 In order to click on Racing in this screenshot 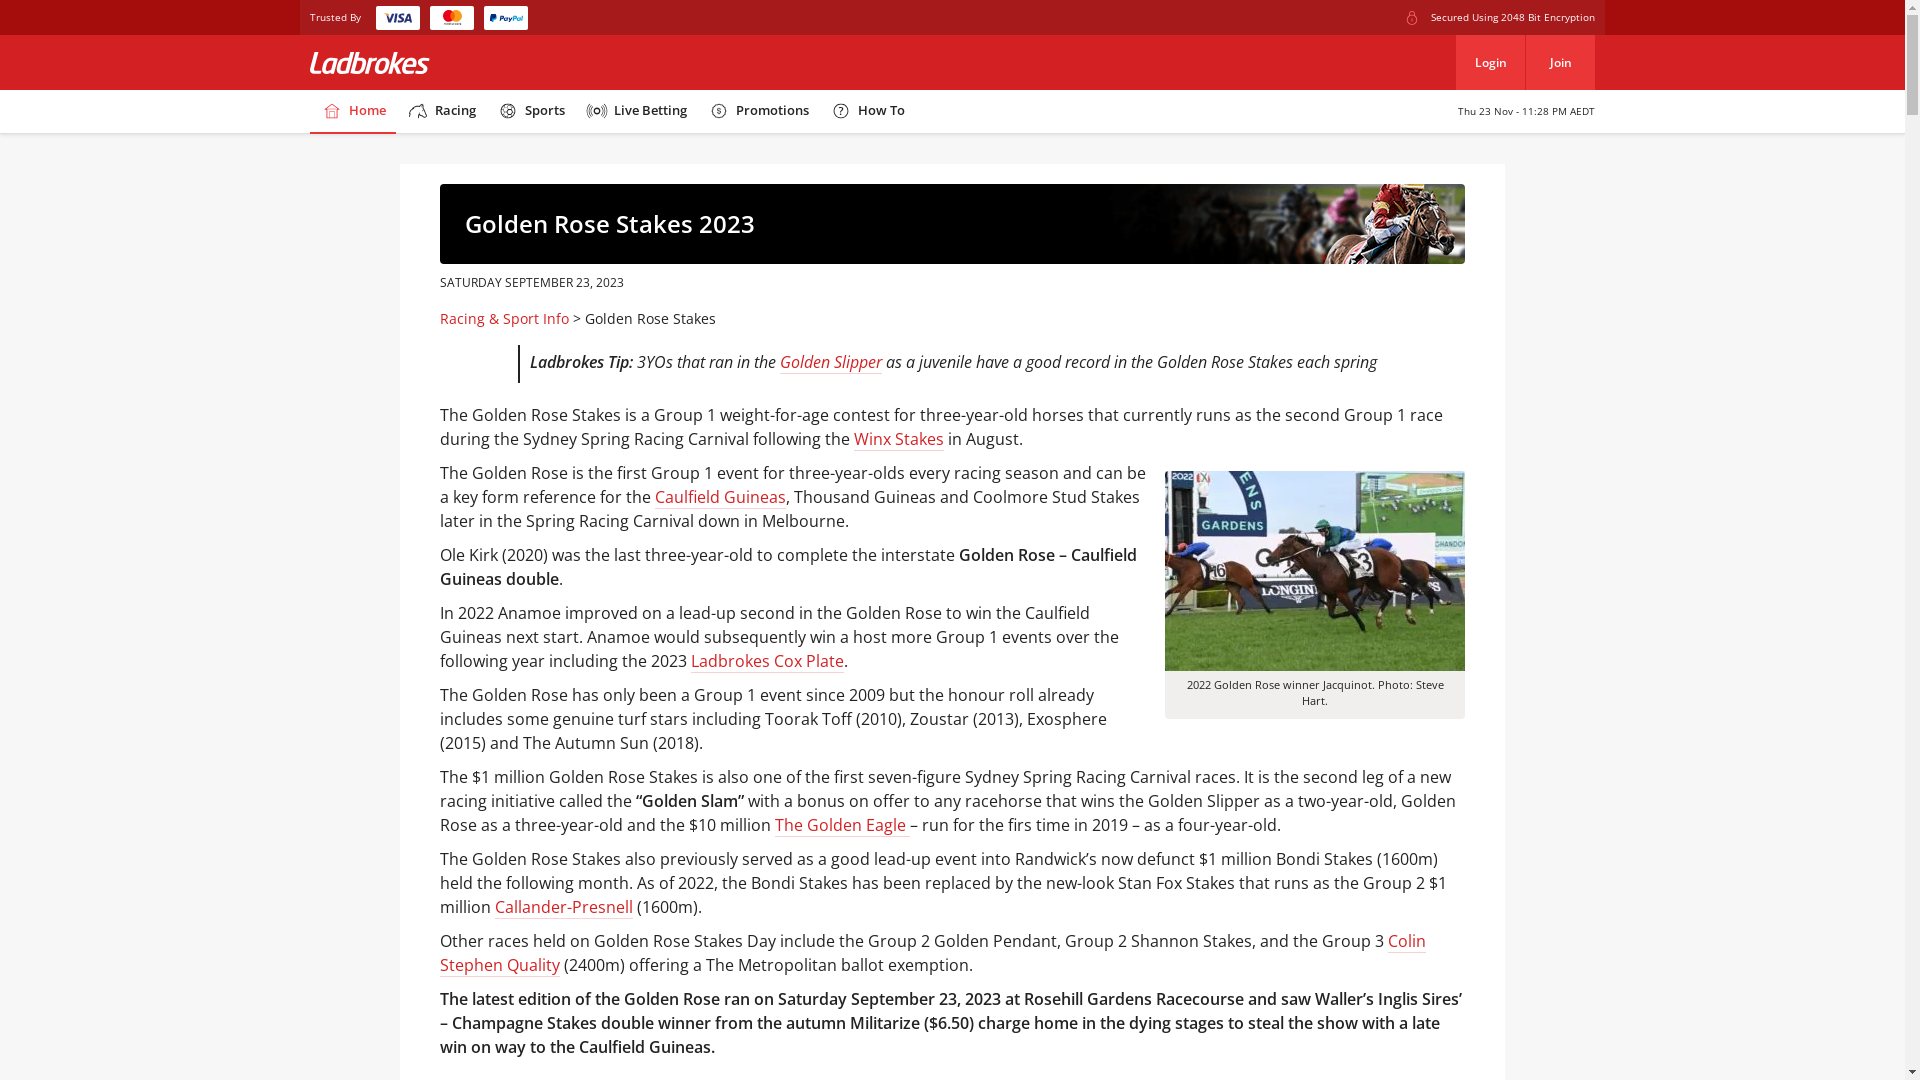, I will do `click(441, 112)`.